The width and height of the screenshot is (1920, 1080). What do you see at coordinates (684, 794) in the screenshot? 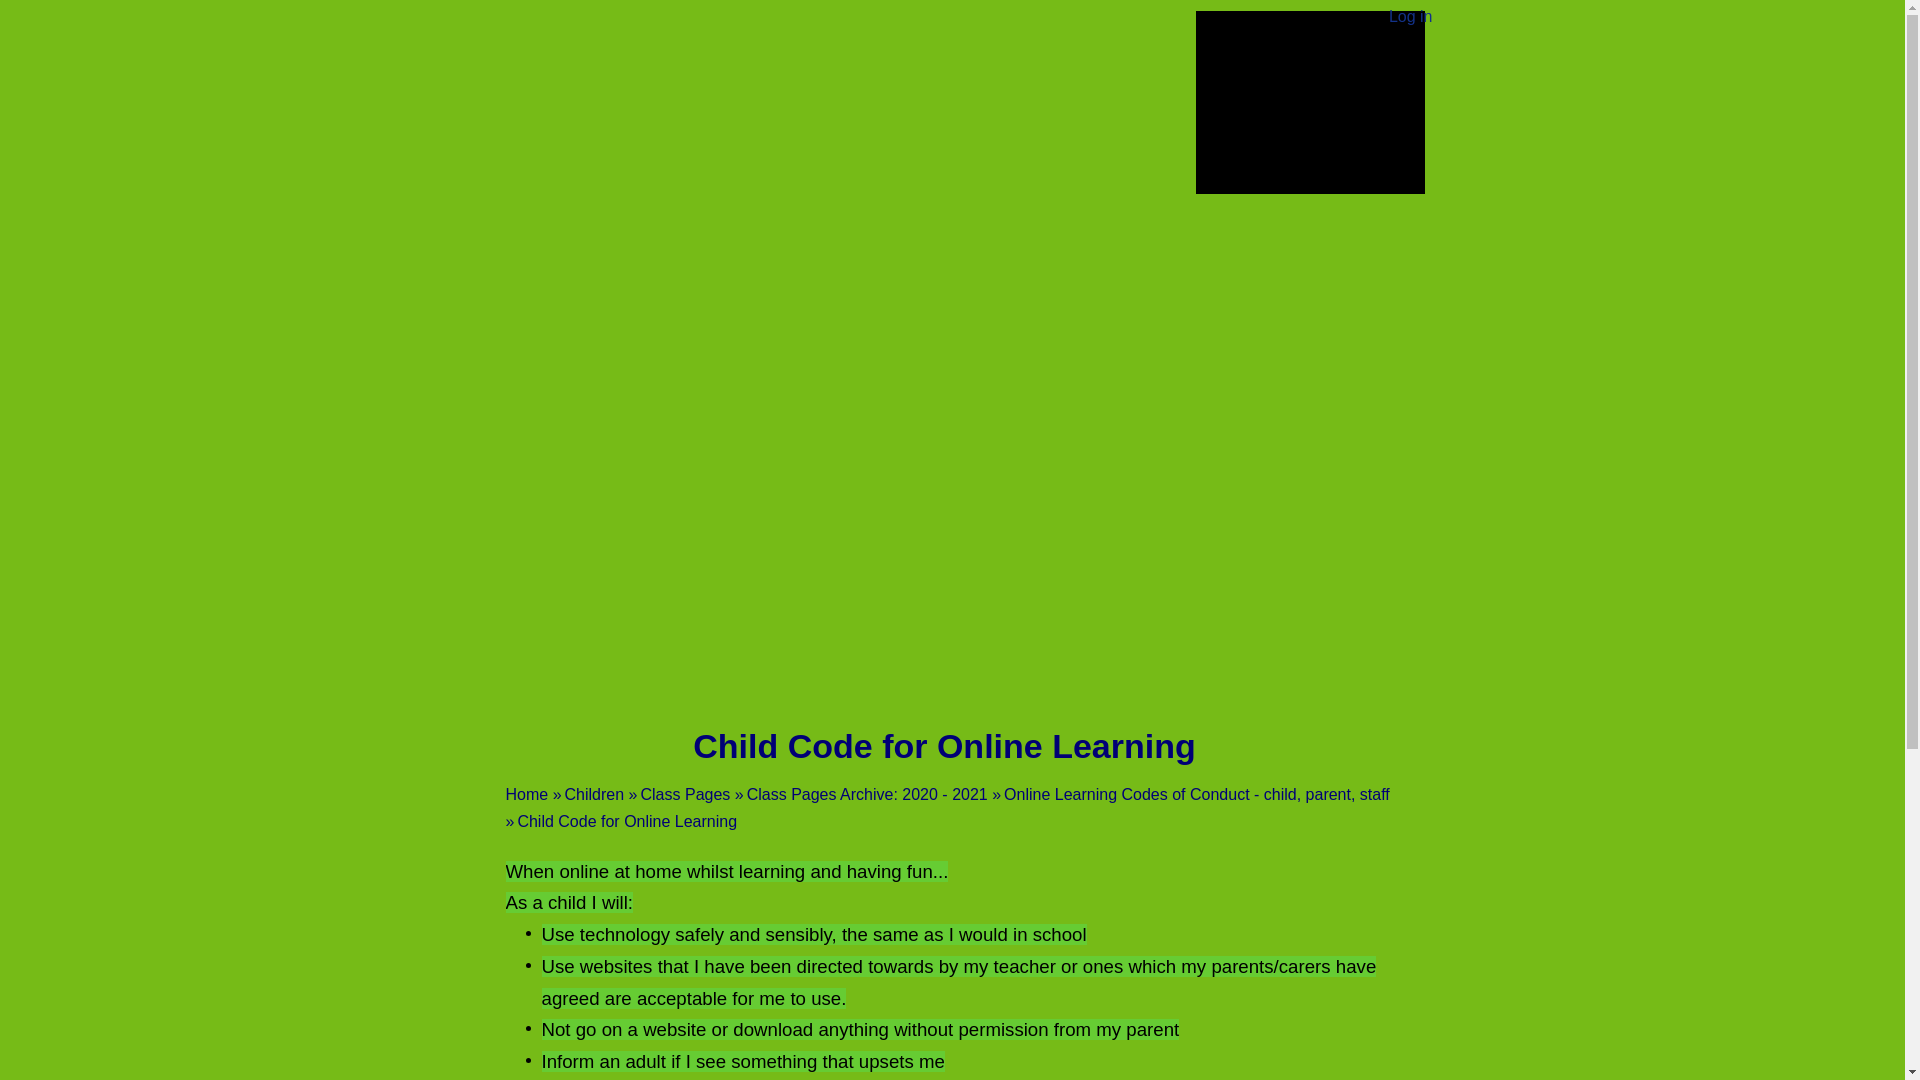
I see `Class Pages` at bounding box center [684, 794].